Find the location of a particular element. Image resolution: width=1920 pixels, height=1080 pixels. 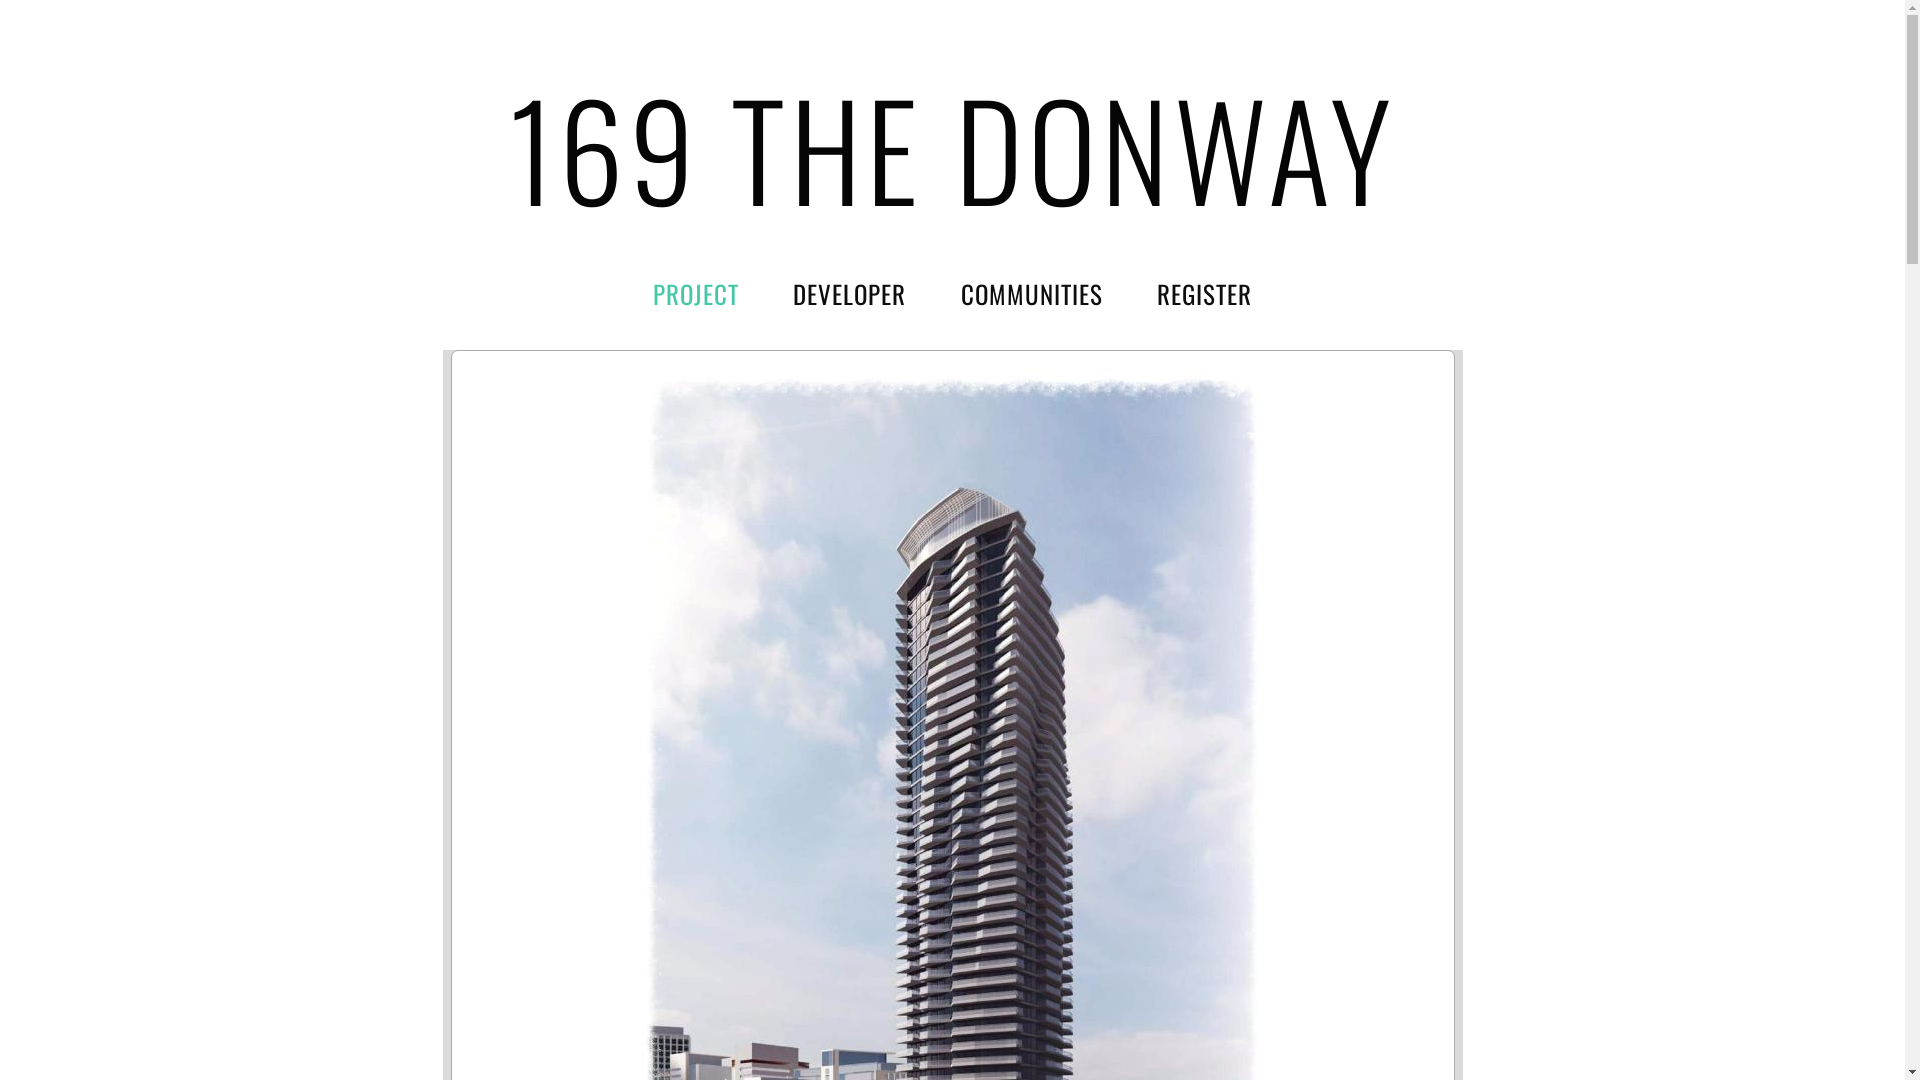

REGISTER is located at coordinates (1204, 293).